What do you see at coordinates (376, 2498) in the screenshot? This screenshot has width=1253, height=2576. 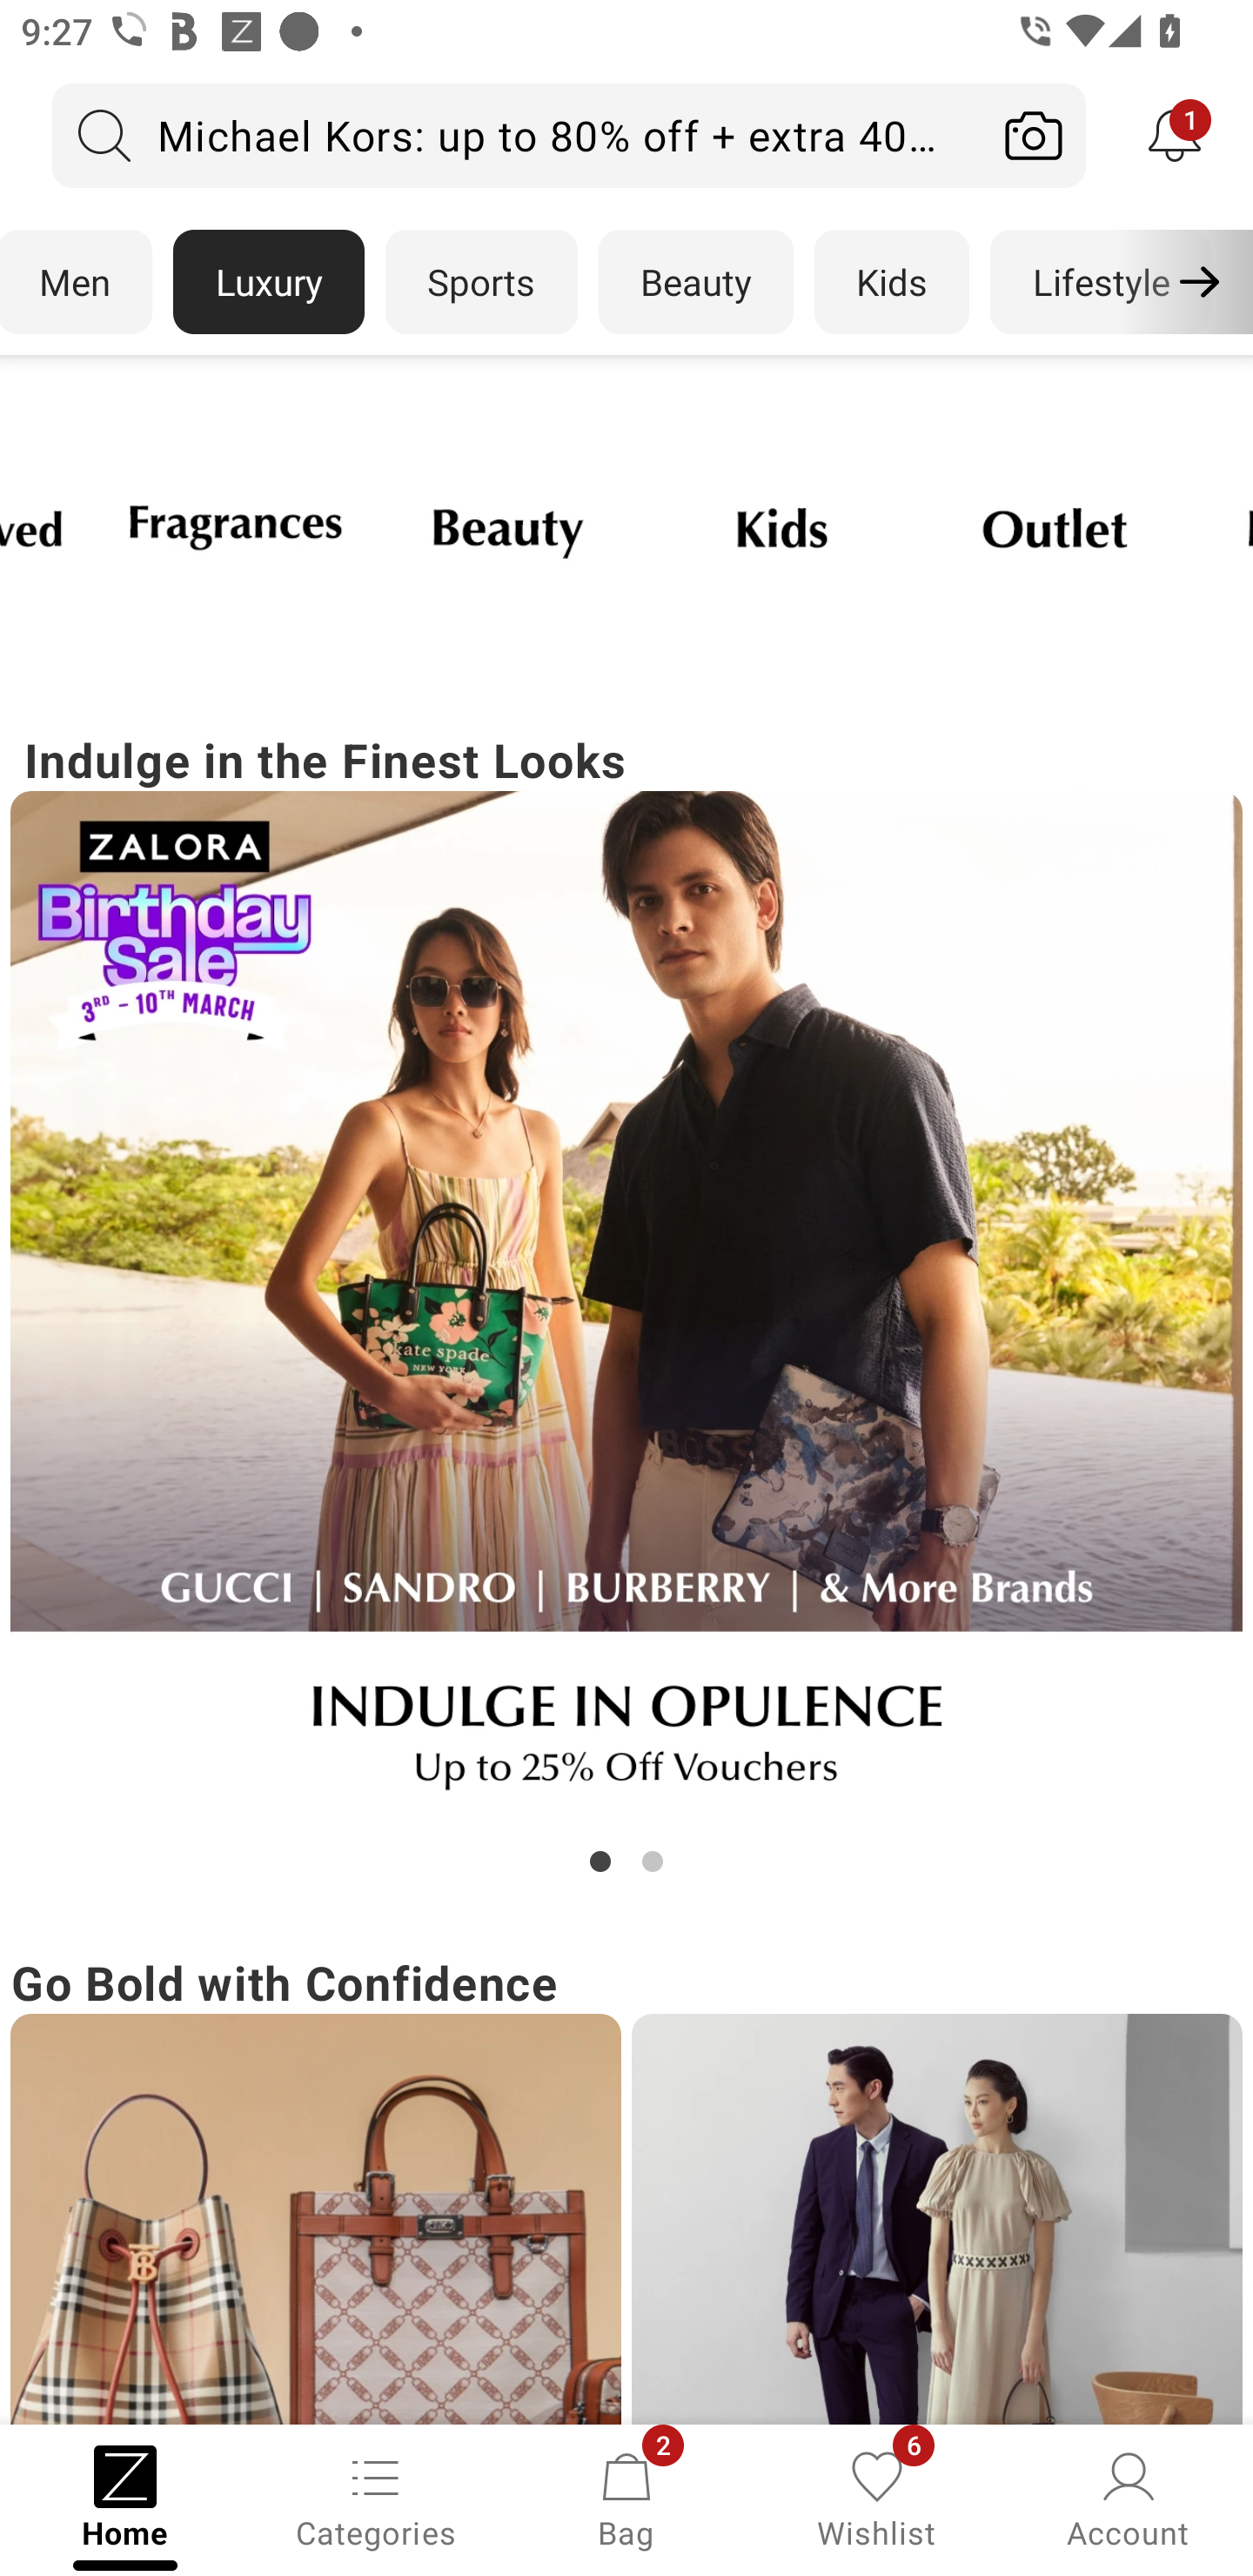 I see `Categories` at bounding box center [376, 2498].